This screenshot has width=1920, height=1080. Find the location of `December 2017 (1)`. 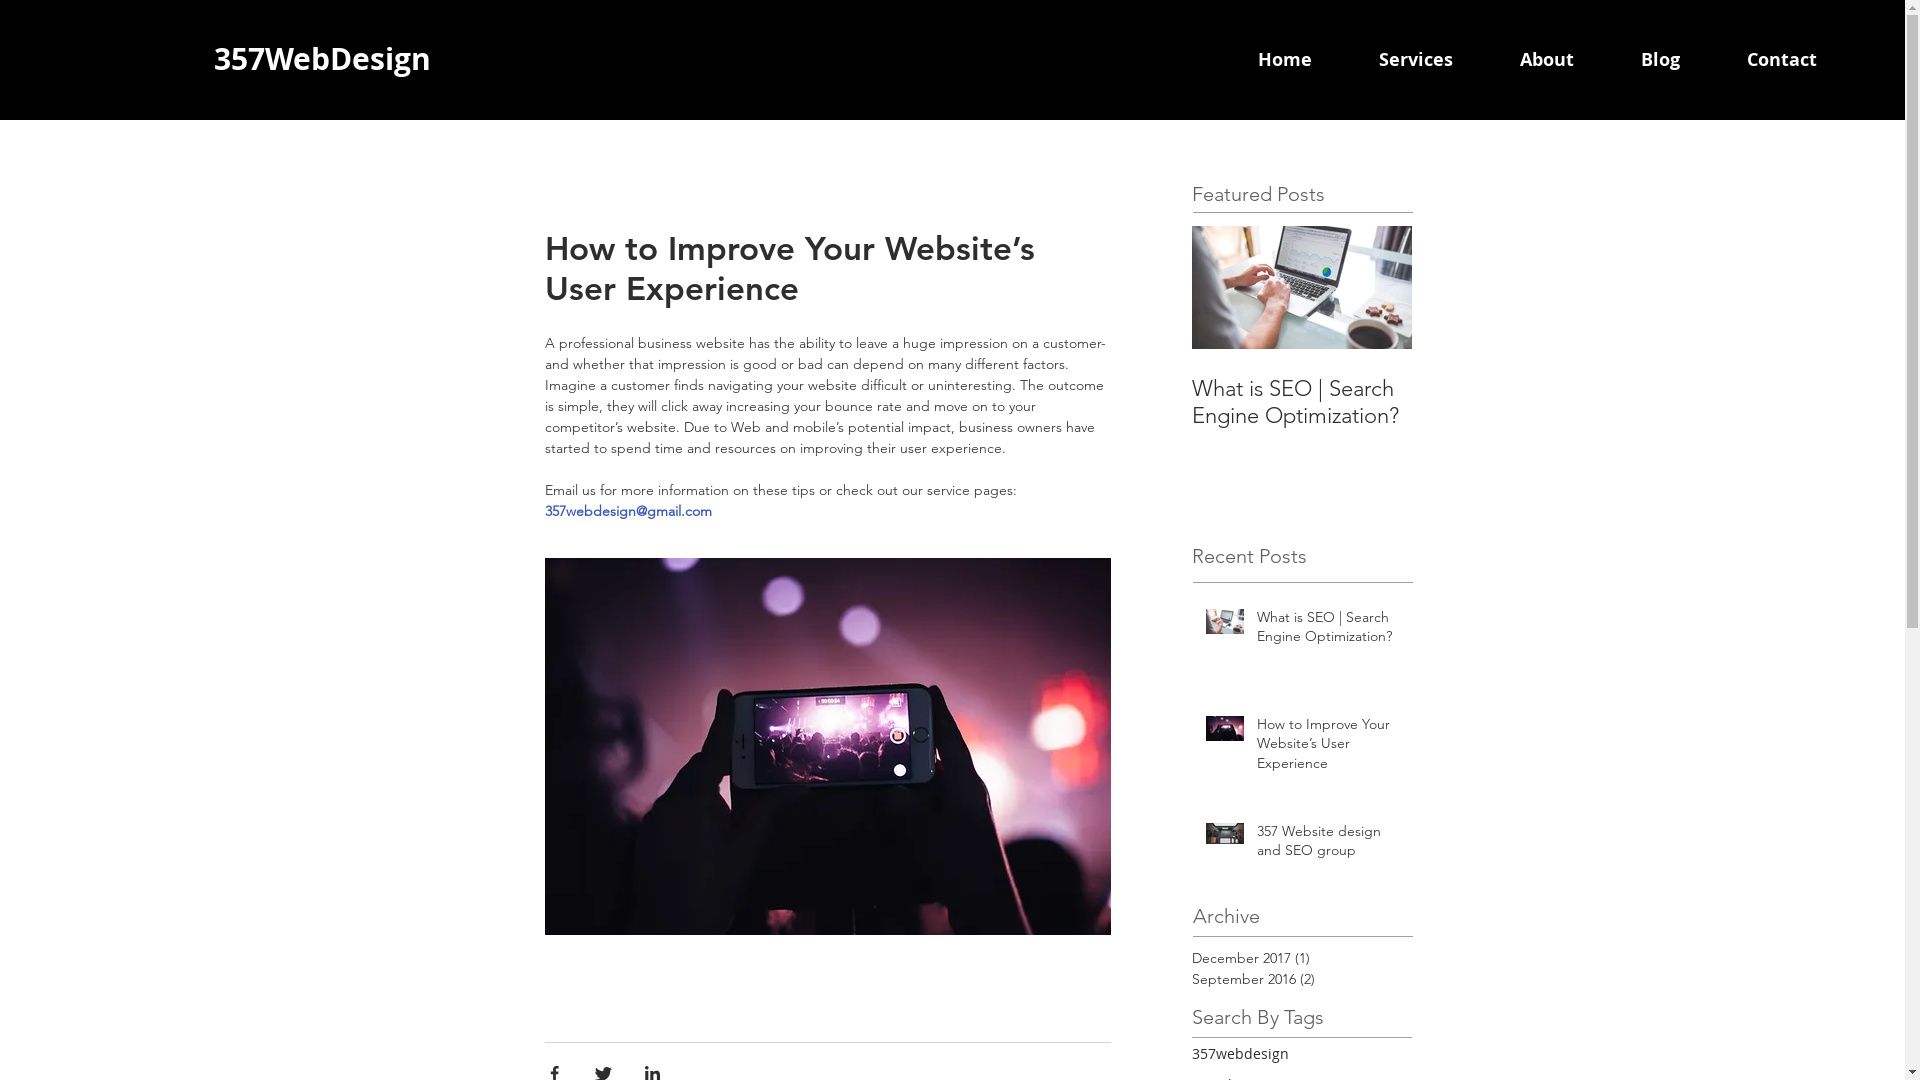

December 2017 (1) is located at coordinates (1297, 958).